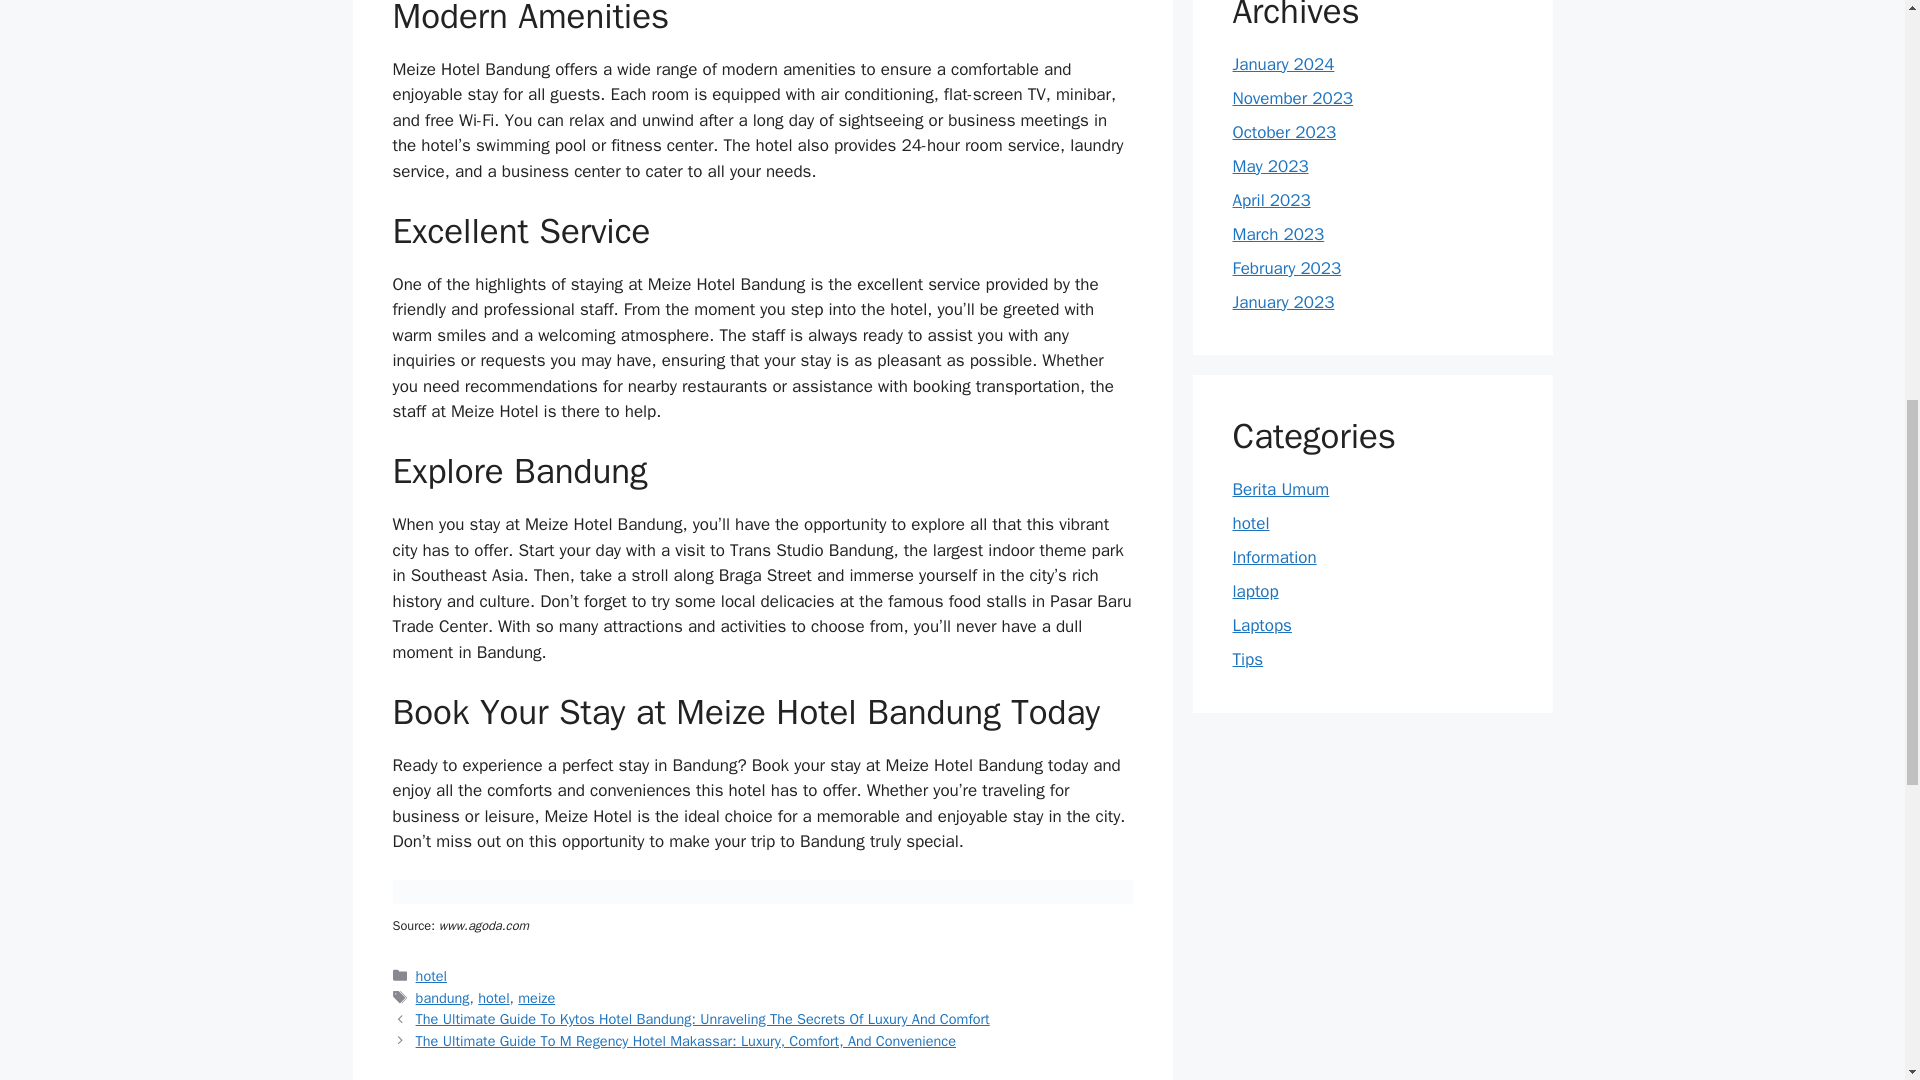  What do you see at coordinates (1283, 64) in the screenshot?
I see `January 2024` at bounding box center [1283, 64].